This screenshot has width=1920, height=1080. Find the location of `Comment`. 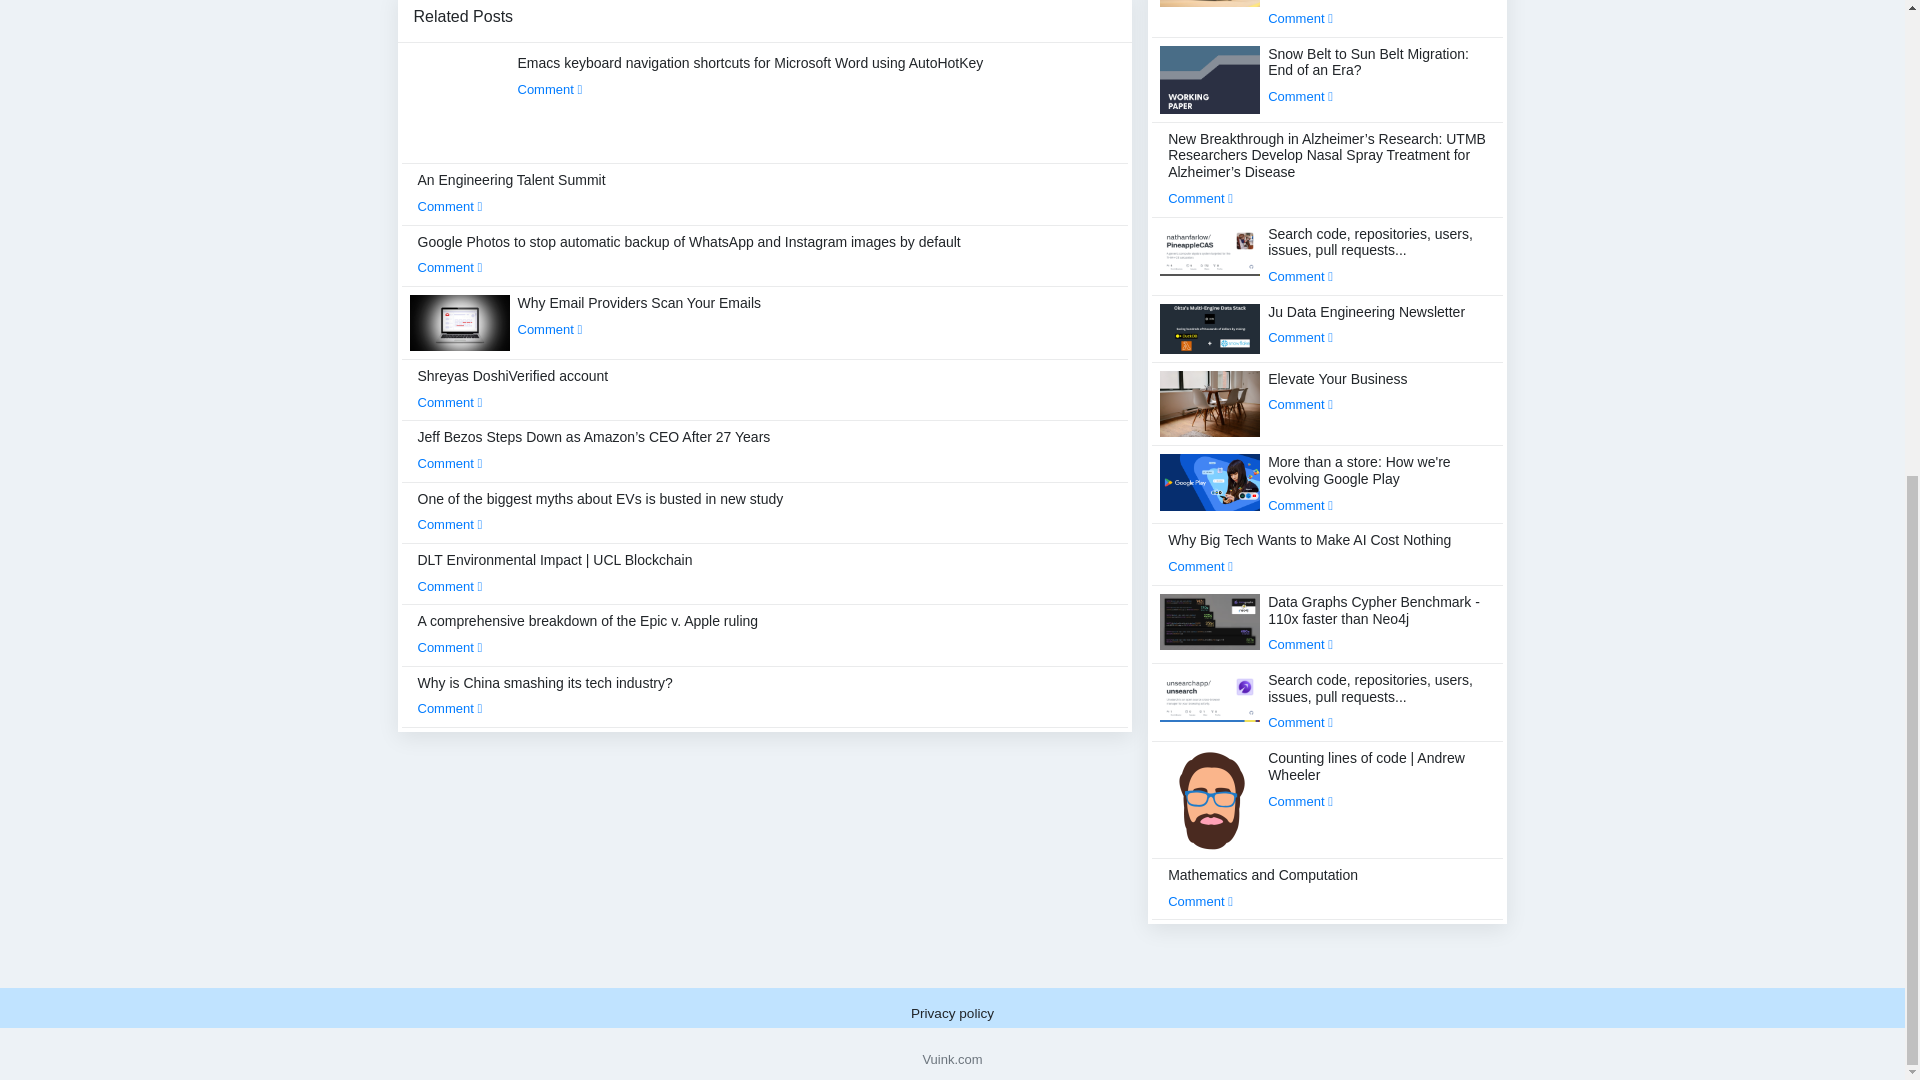

Comment is located at coordinates (450, 524).